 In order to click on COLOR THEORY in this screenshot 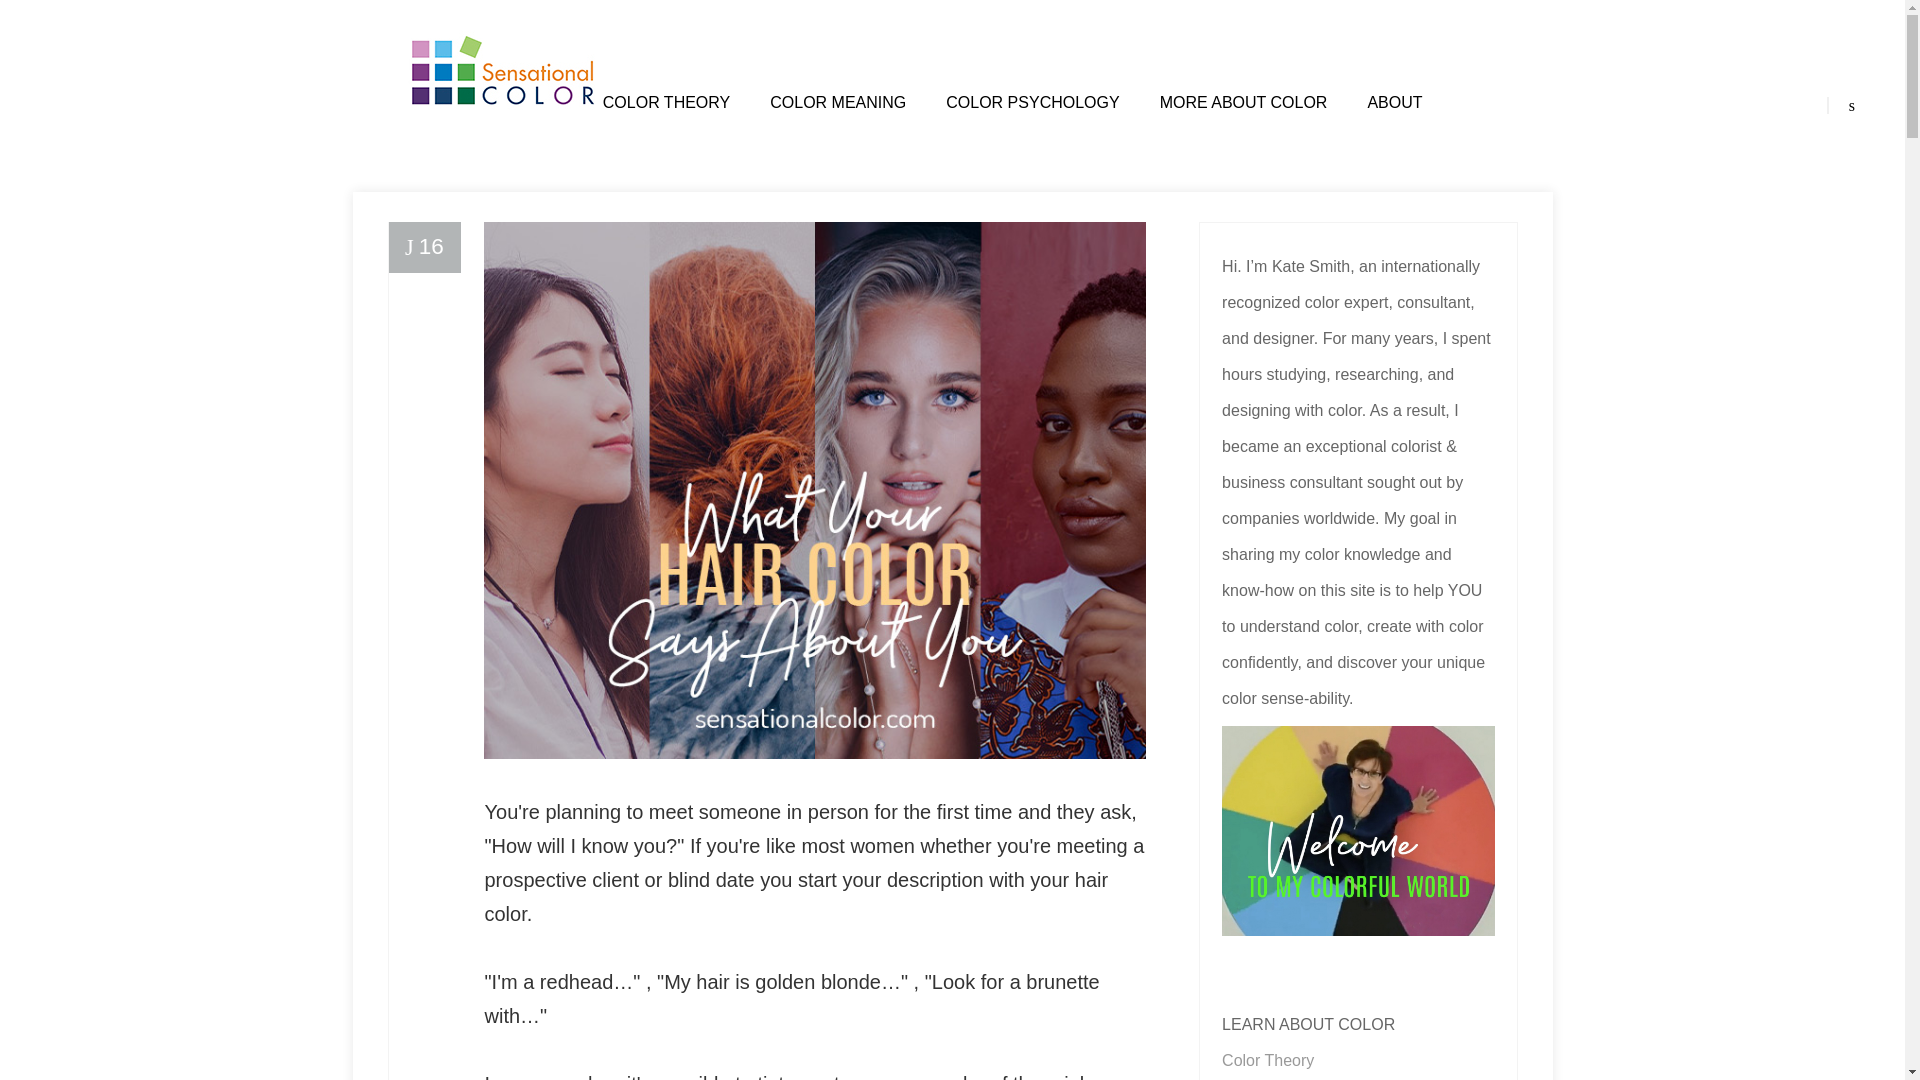, I will do `click(666, 102)`.